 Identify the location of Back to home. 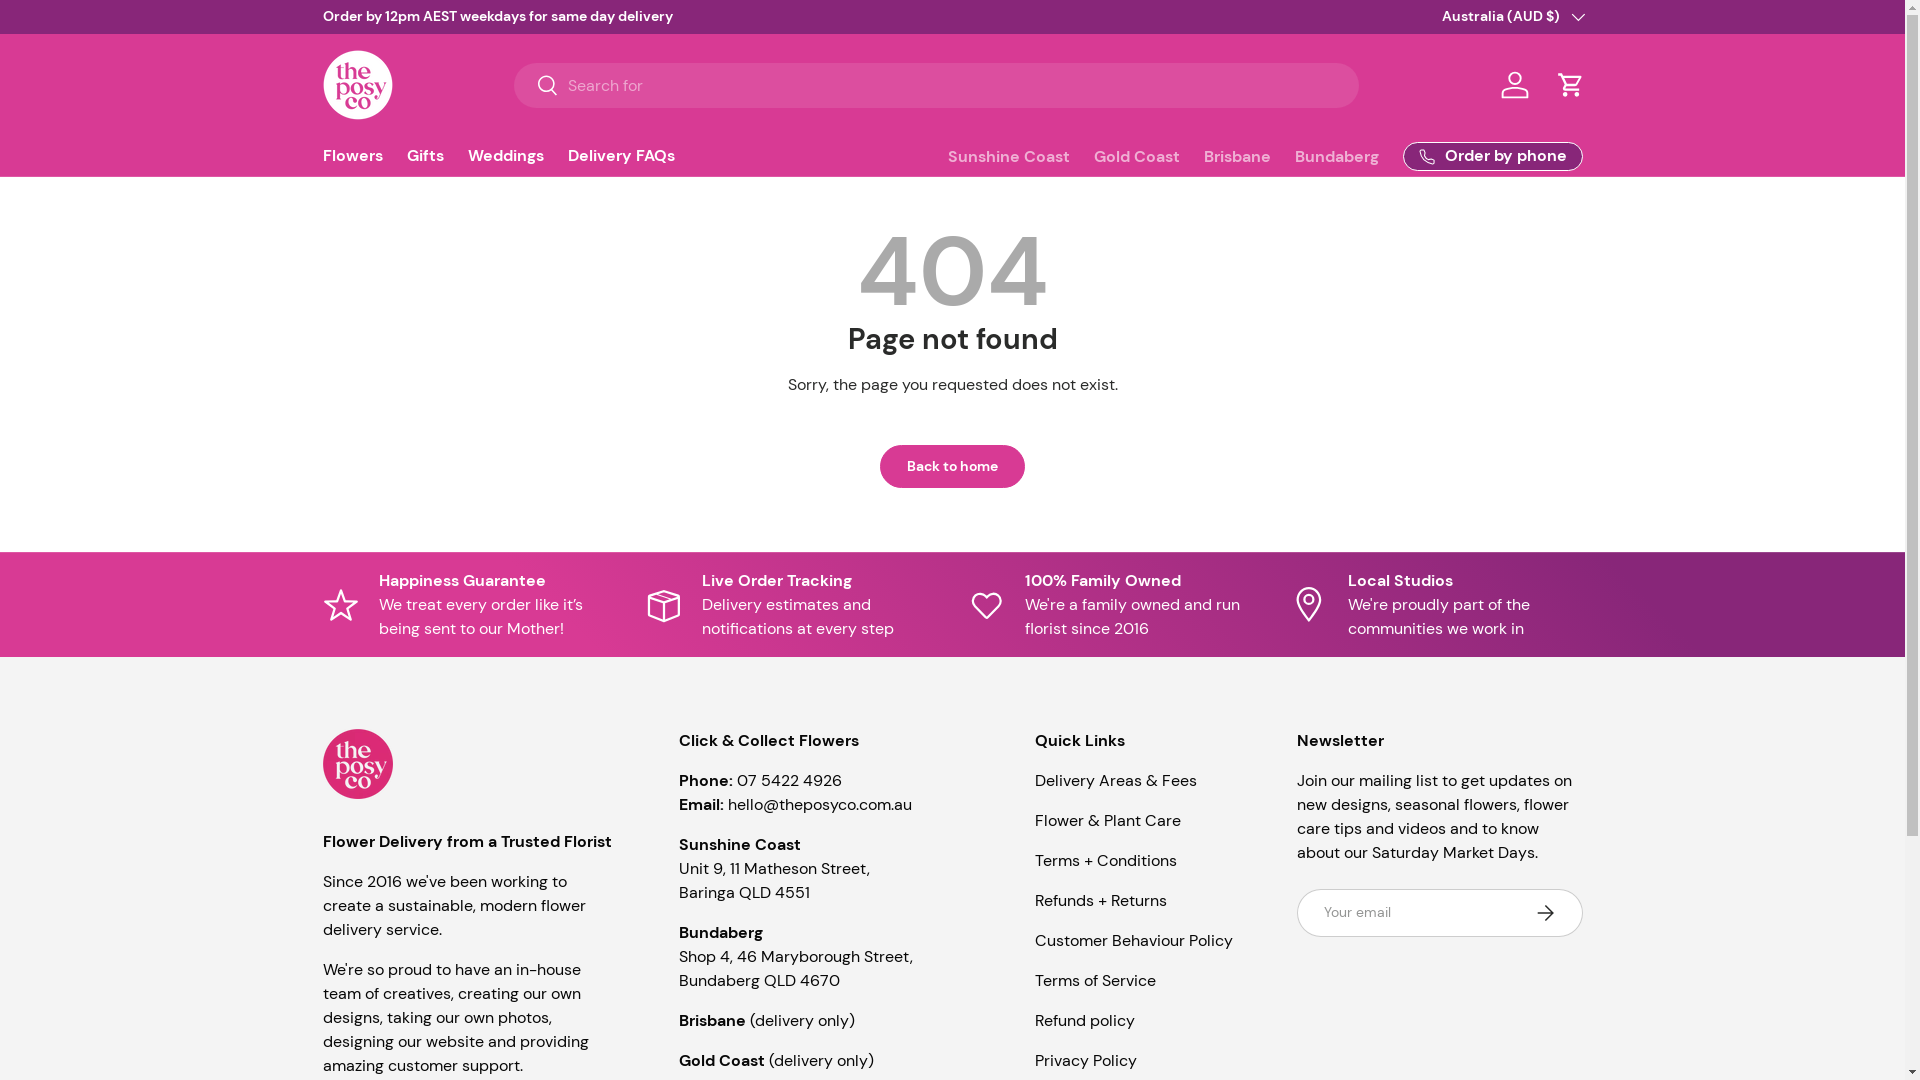
(952, 466).